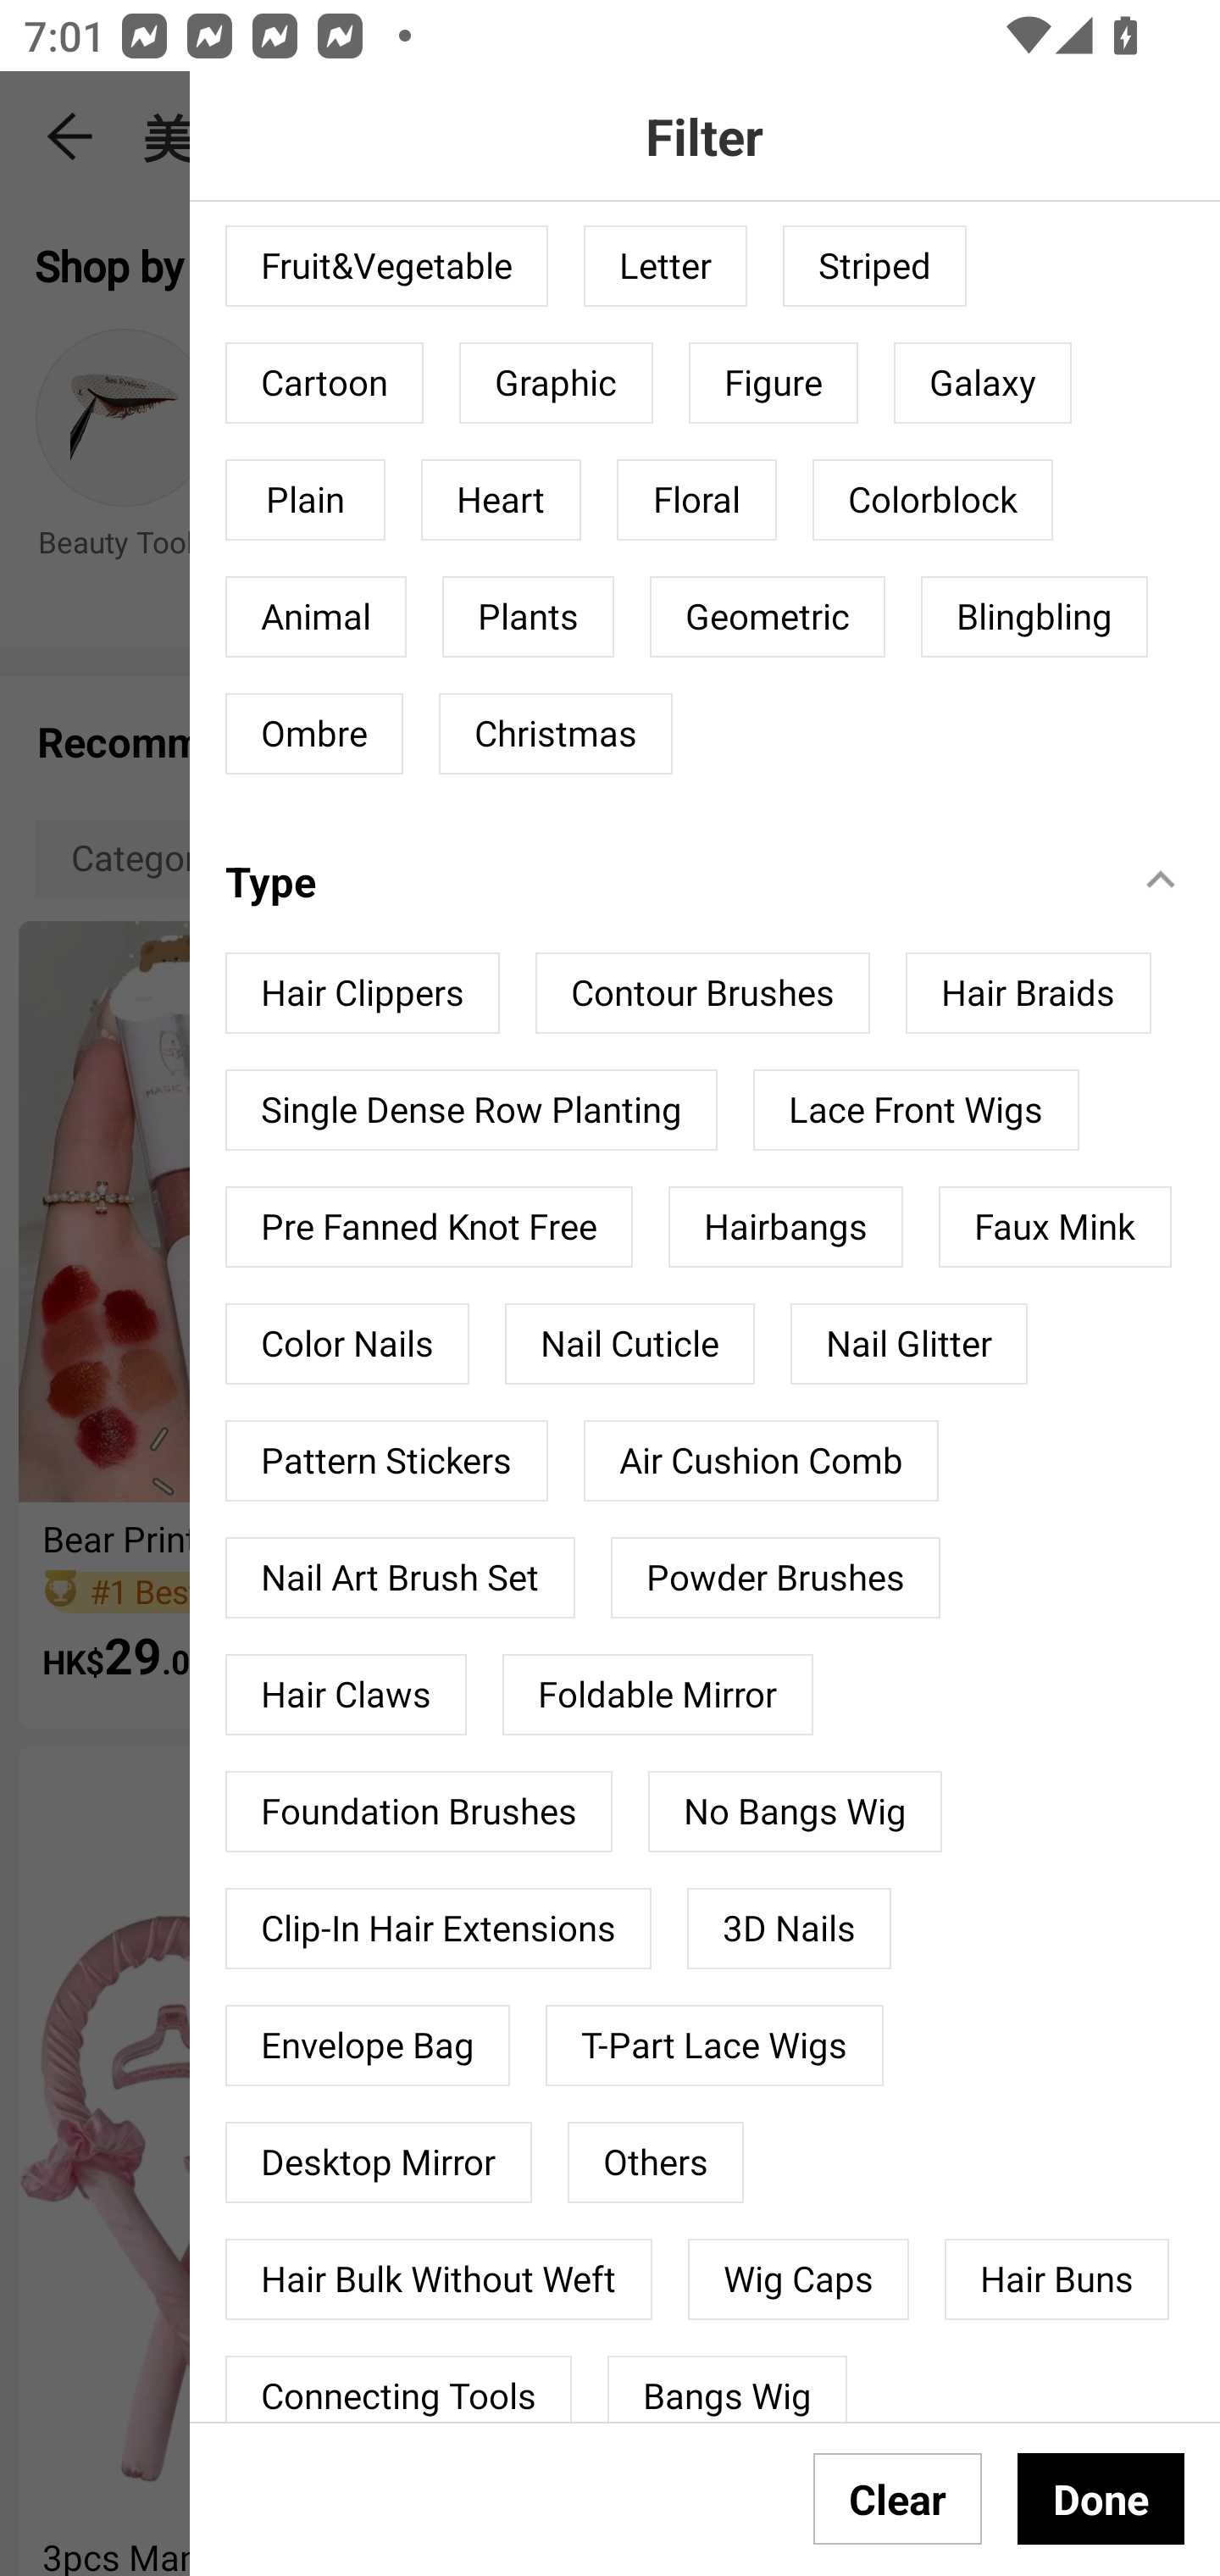 Image resolution: width=1220 pixels, height=2576 pixels. Describe the element at coordinates (898, 2498) in the screenshot. I see `Clear` at that location.